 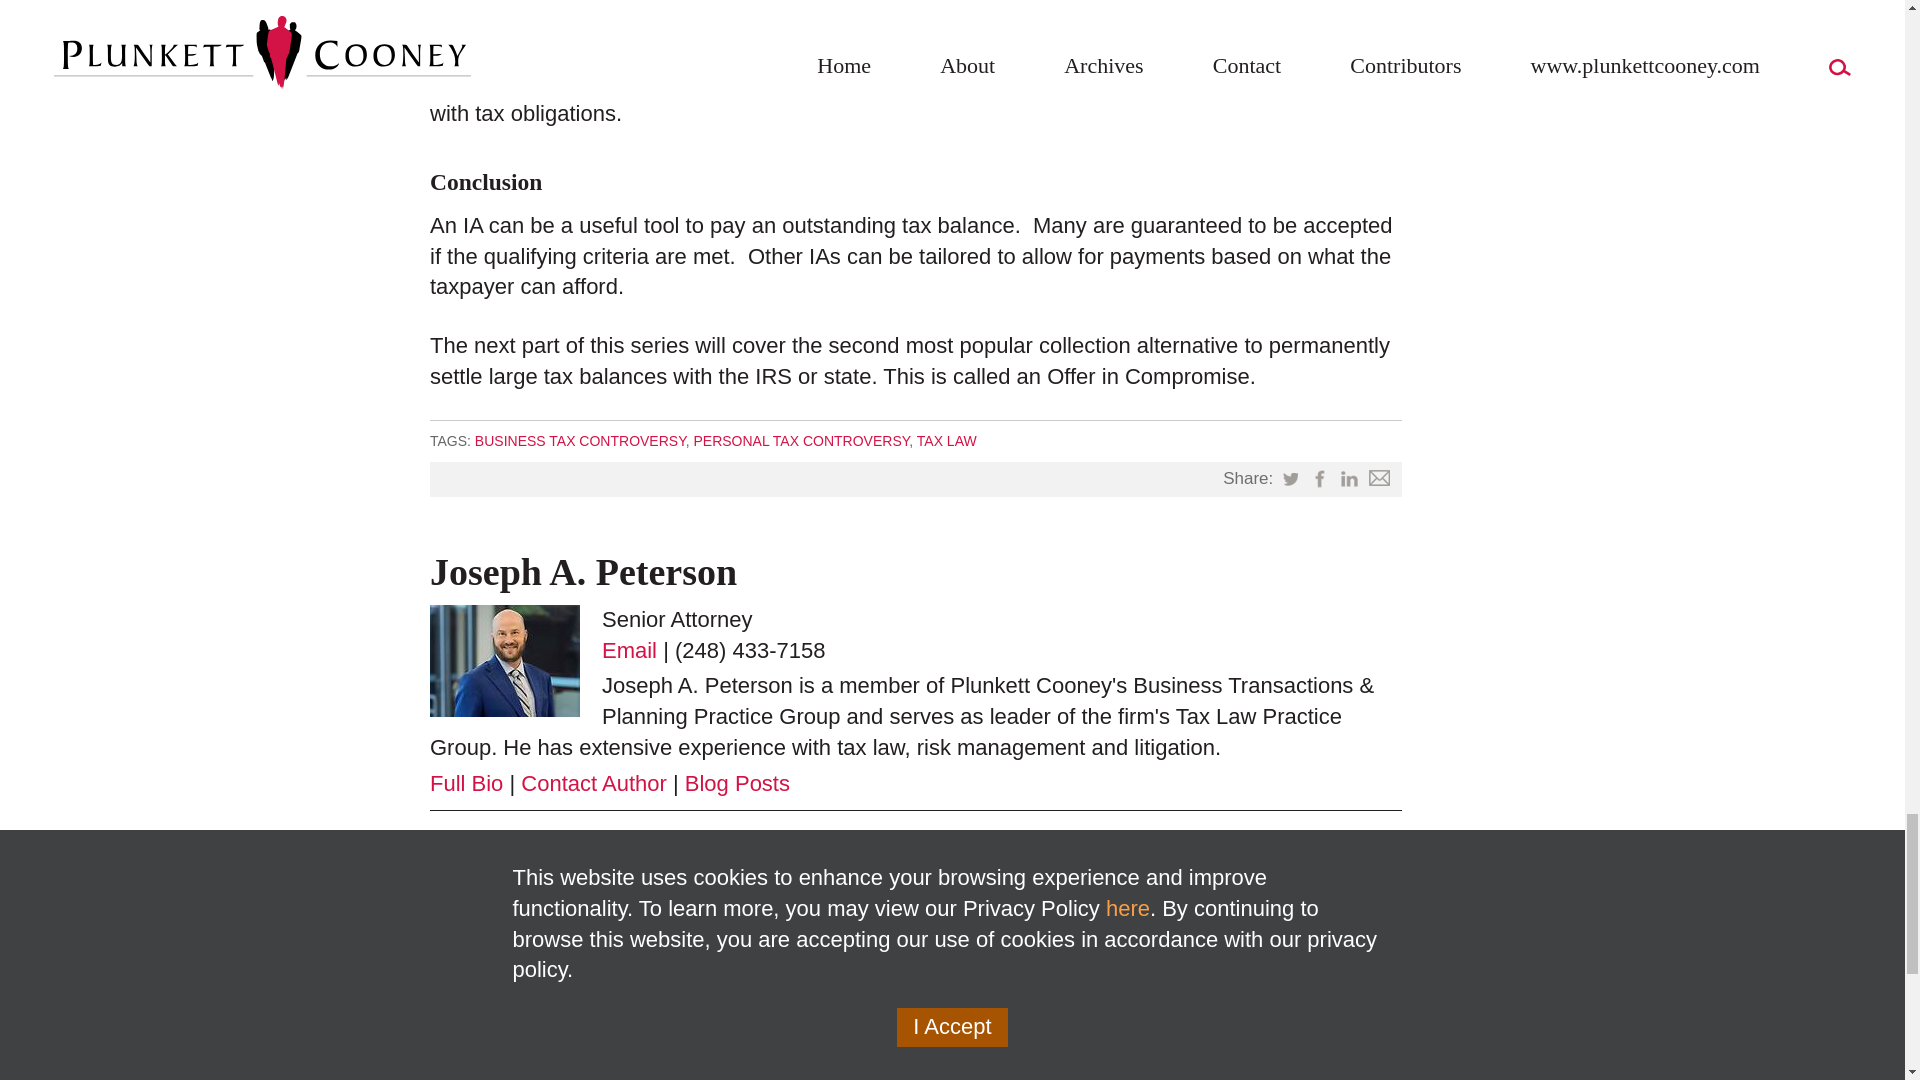 What do you see at coordinates (800, 441) in the screenshot?
I see `PERSONAL TAX CONTROVERSY` at bounding box center [800, 441].